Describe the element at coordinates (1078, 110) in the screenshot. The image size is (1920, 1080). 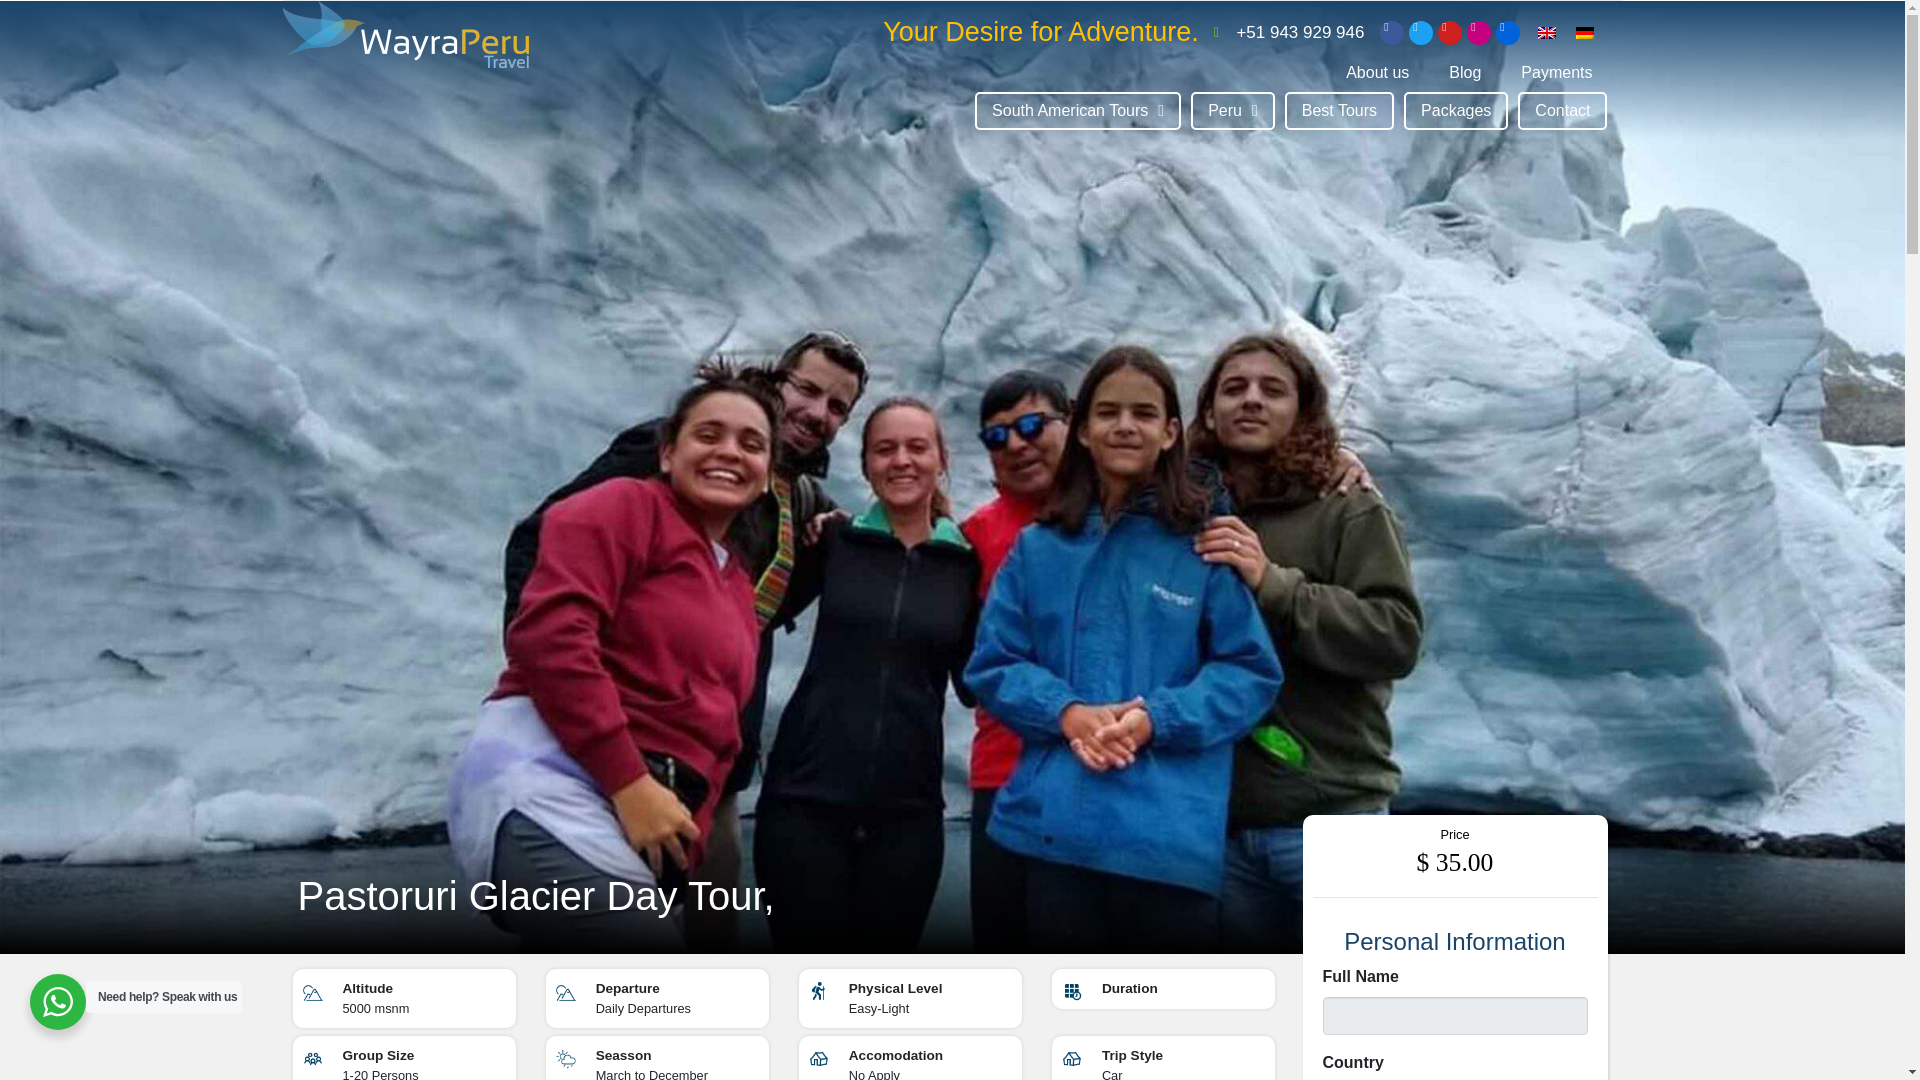
I see `South American Tours` at that location.